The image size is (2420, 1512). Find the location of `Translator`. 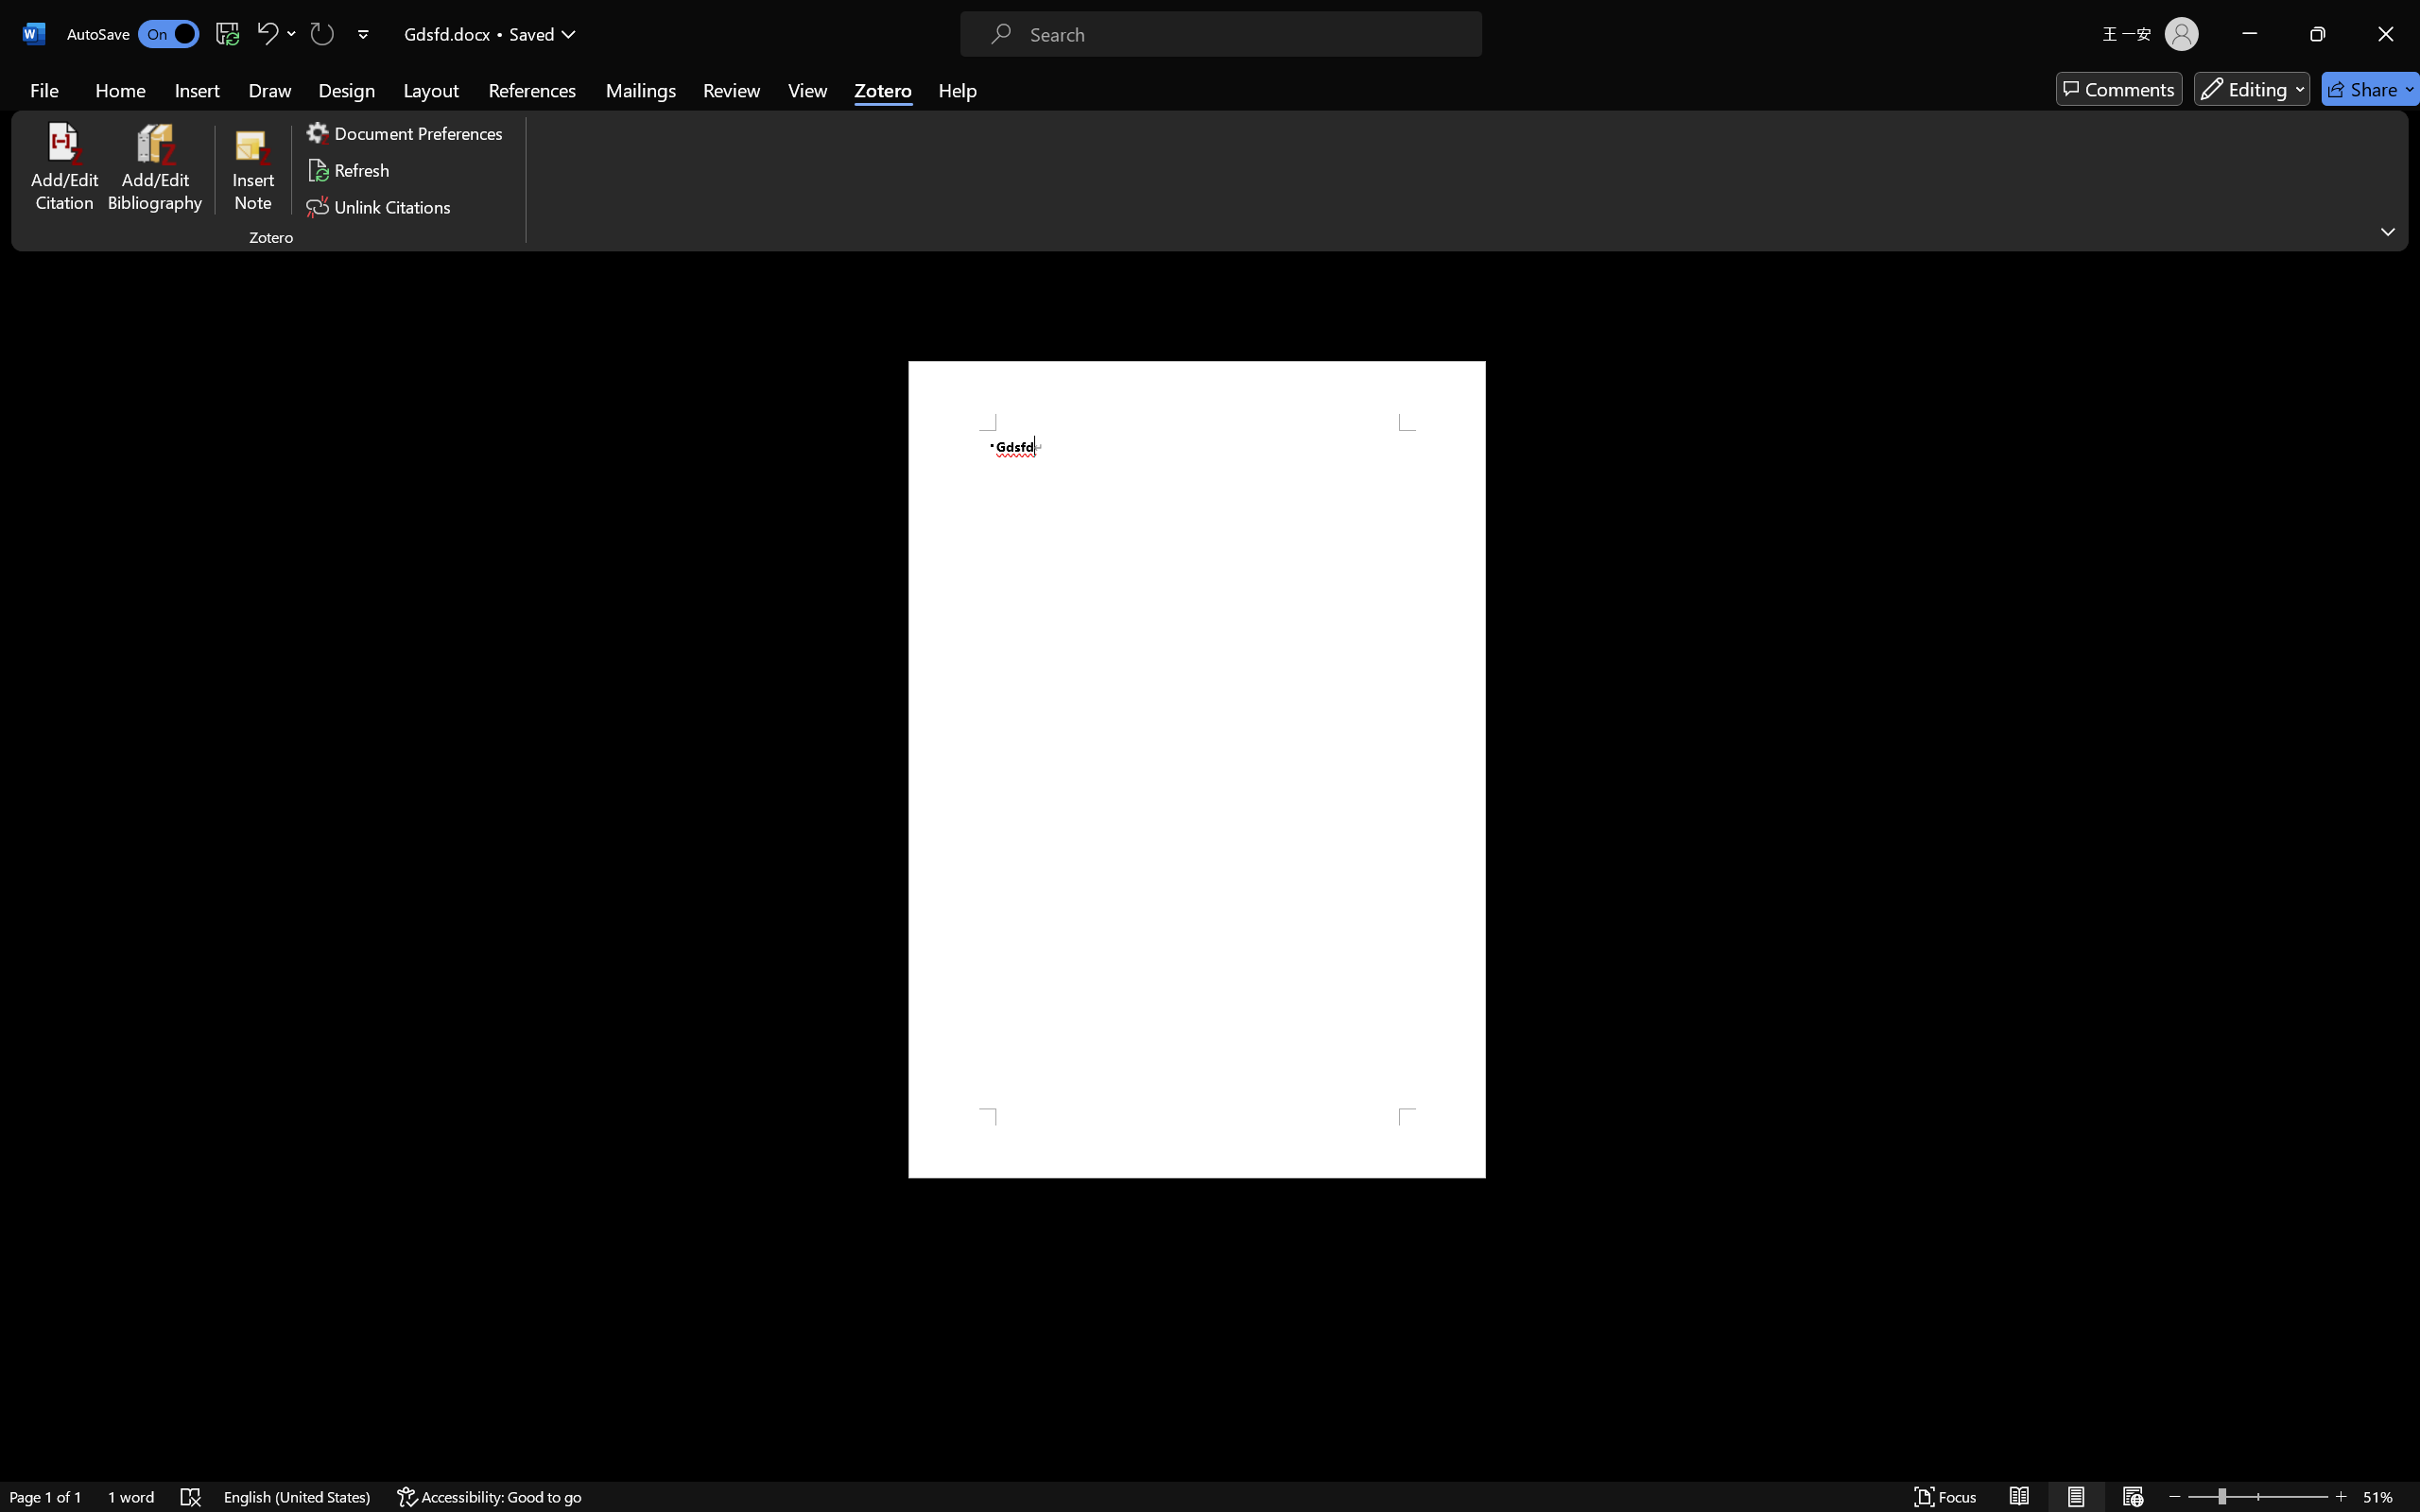

Translator is located at coordinates (2401, 232).